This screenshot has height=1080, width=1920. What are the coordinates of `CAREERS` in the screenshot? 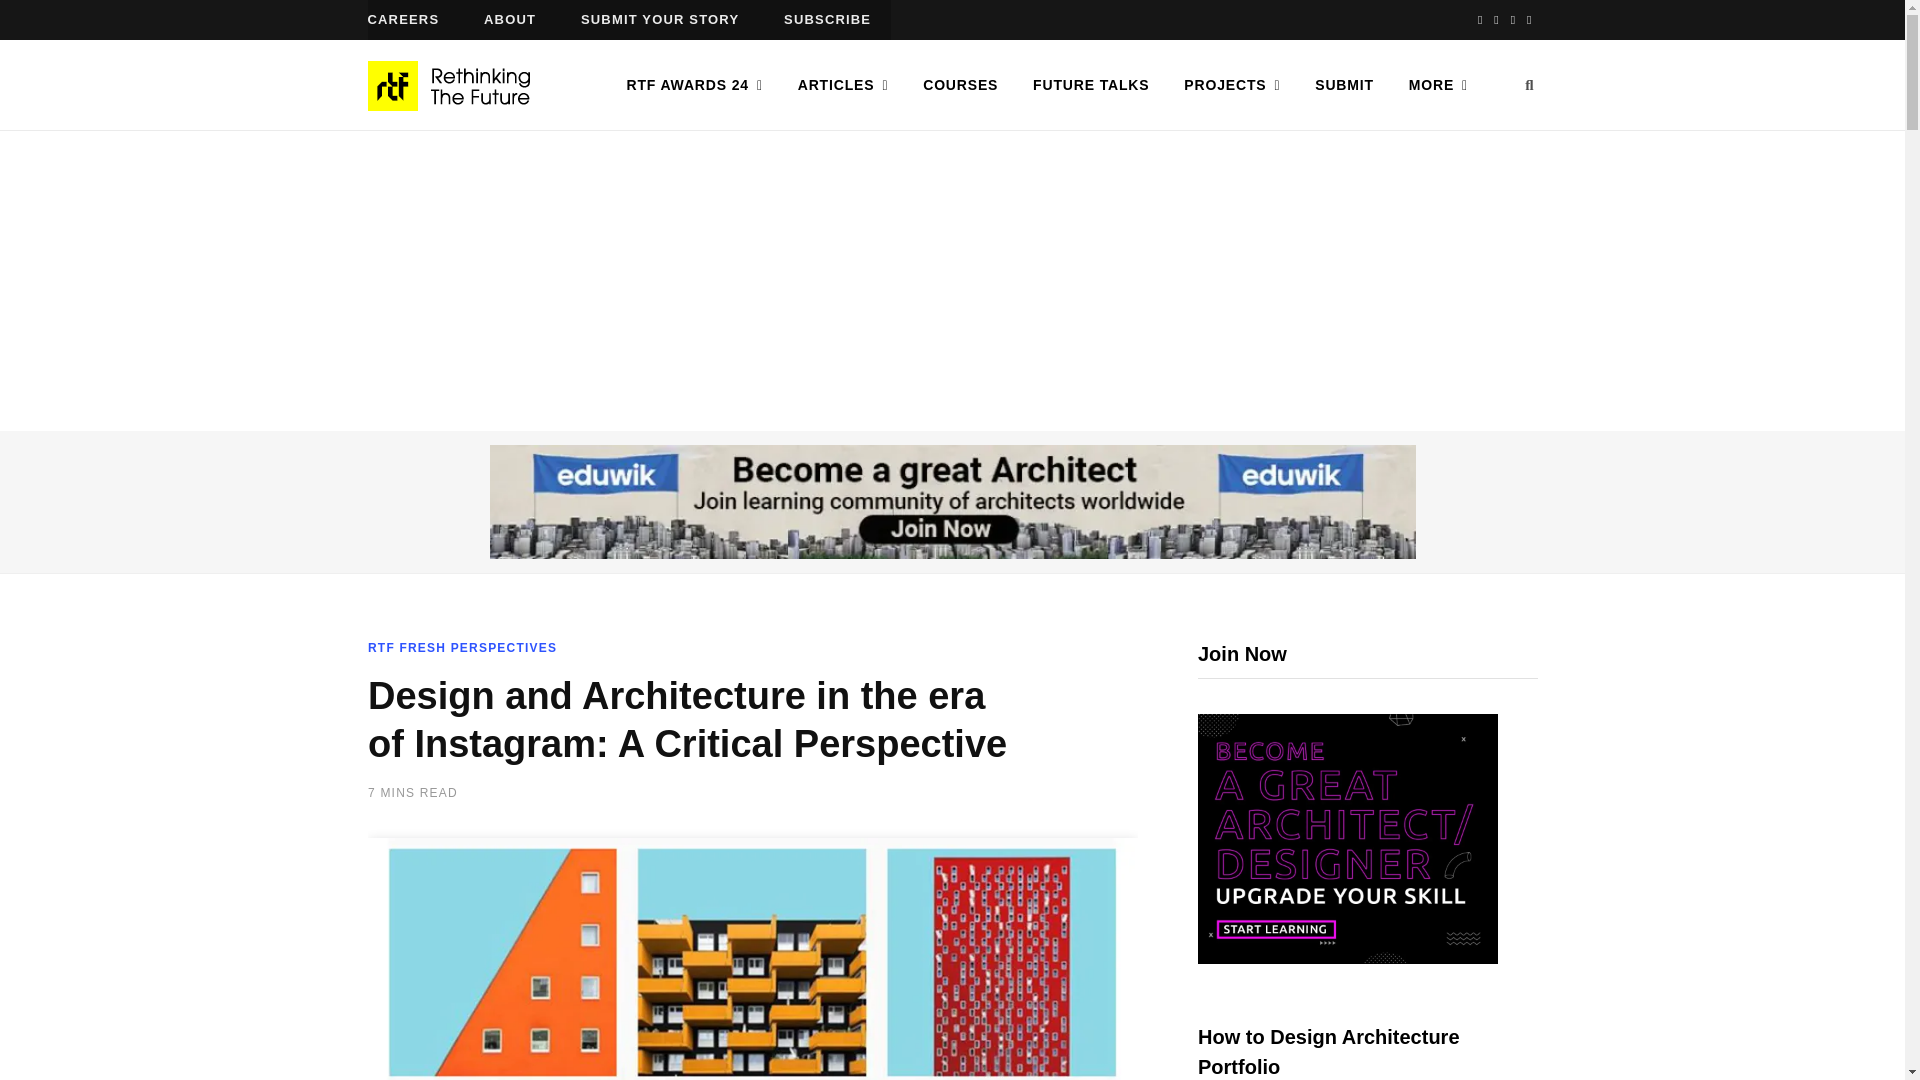 It's located at (404, 20).